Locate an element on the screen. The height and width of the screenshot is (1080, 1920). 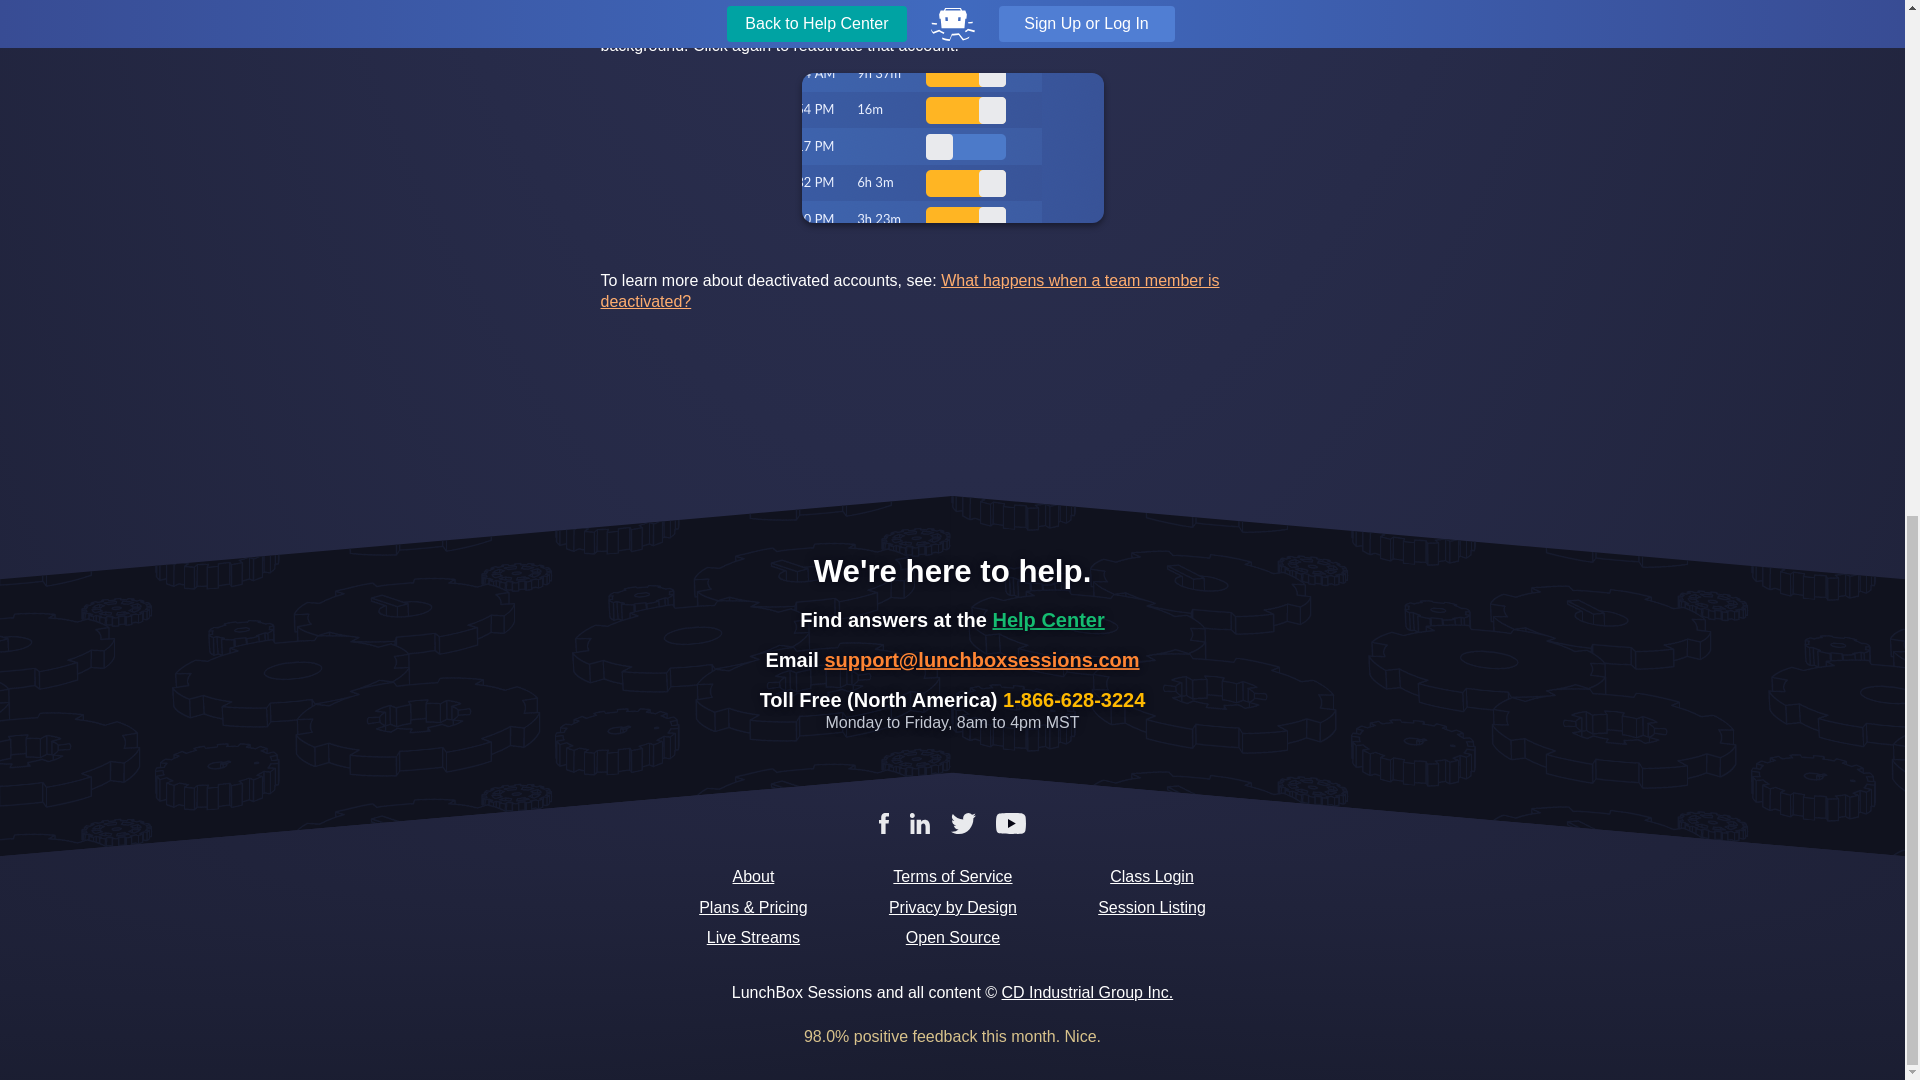
Privacy by Design is located at coordinates (952, 908).